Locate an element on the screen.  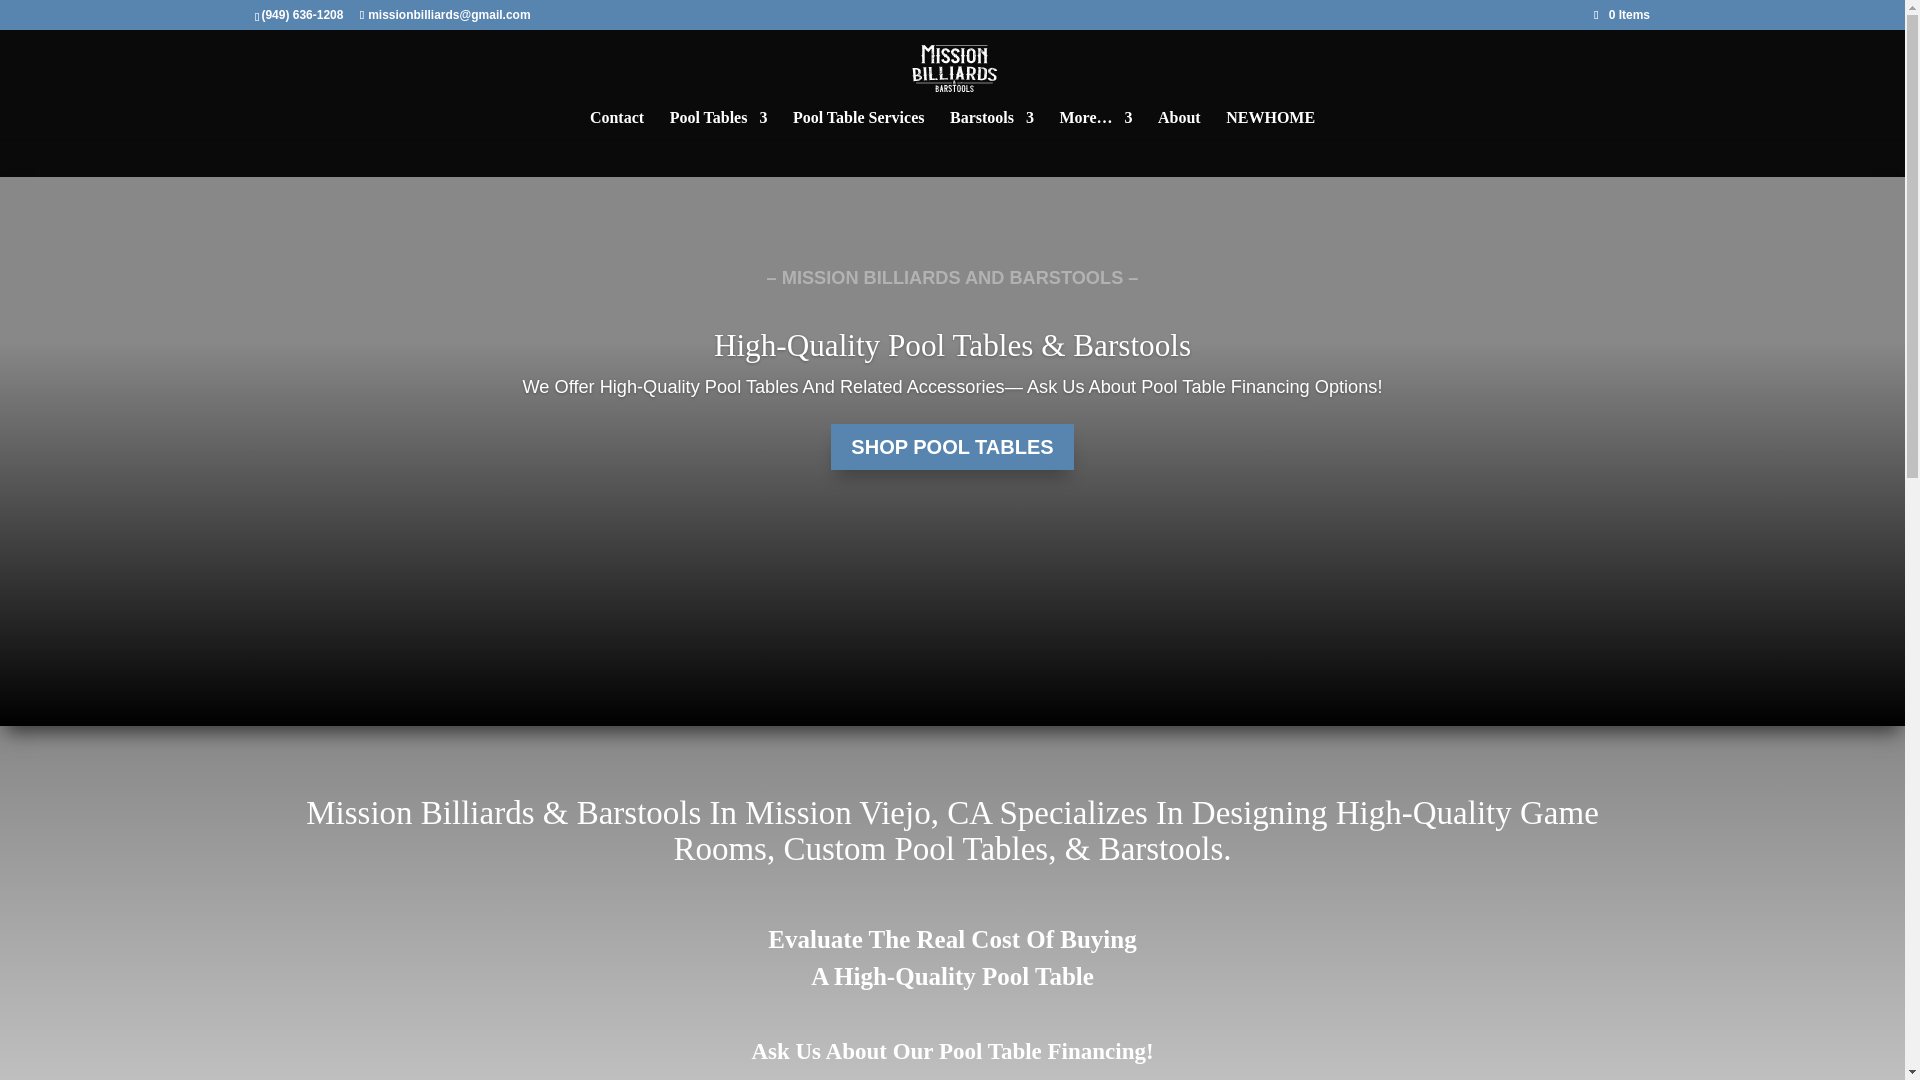
Pool Tables is located at coordinates (719, 125).